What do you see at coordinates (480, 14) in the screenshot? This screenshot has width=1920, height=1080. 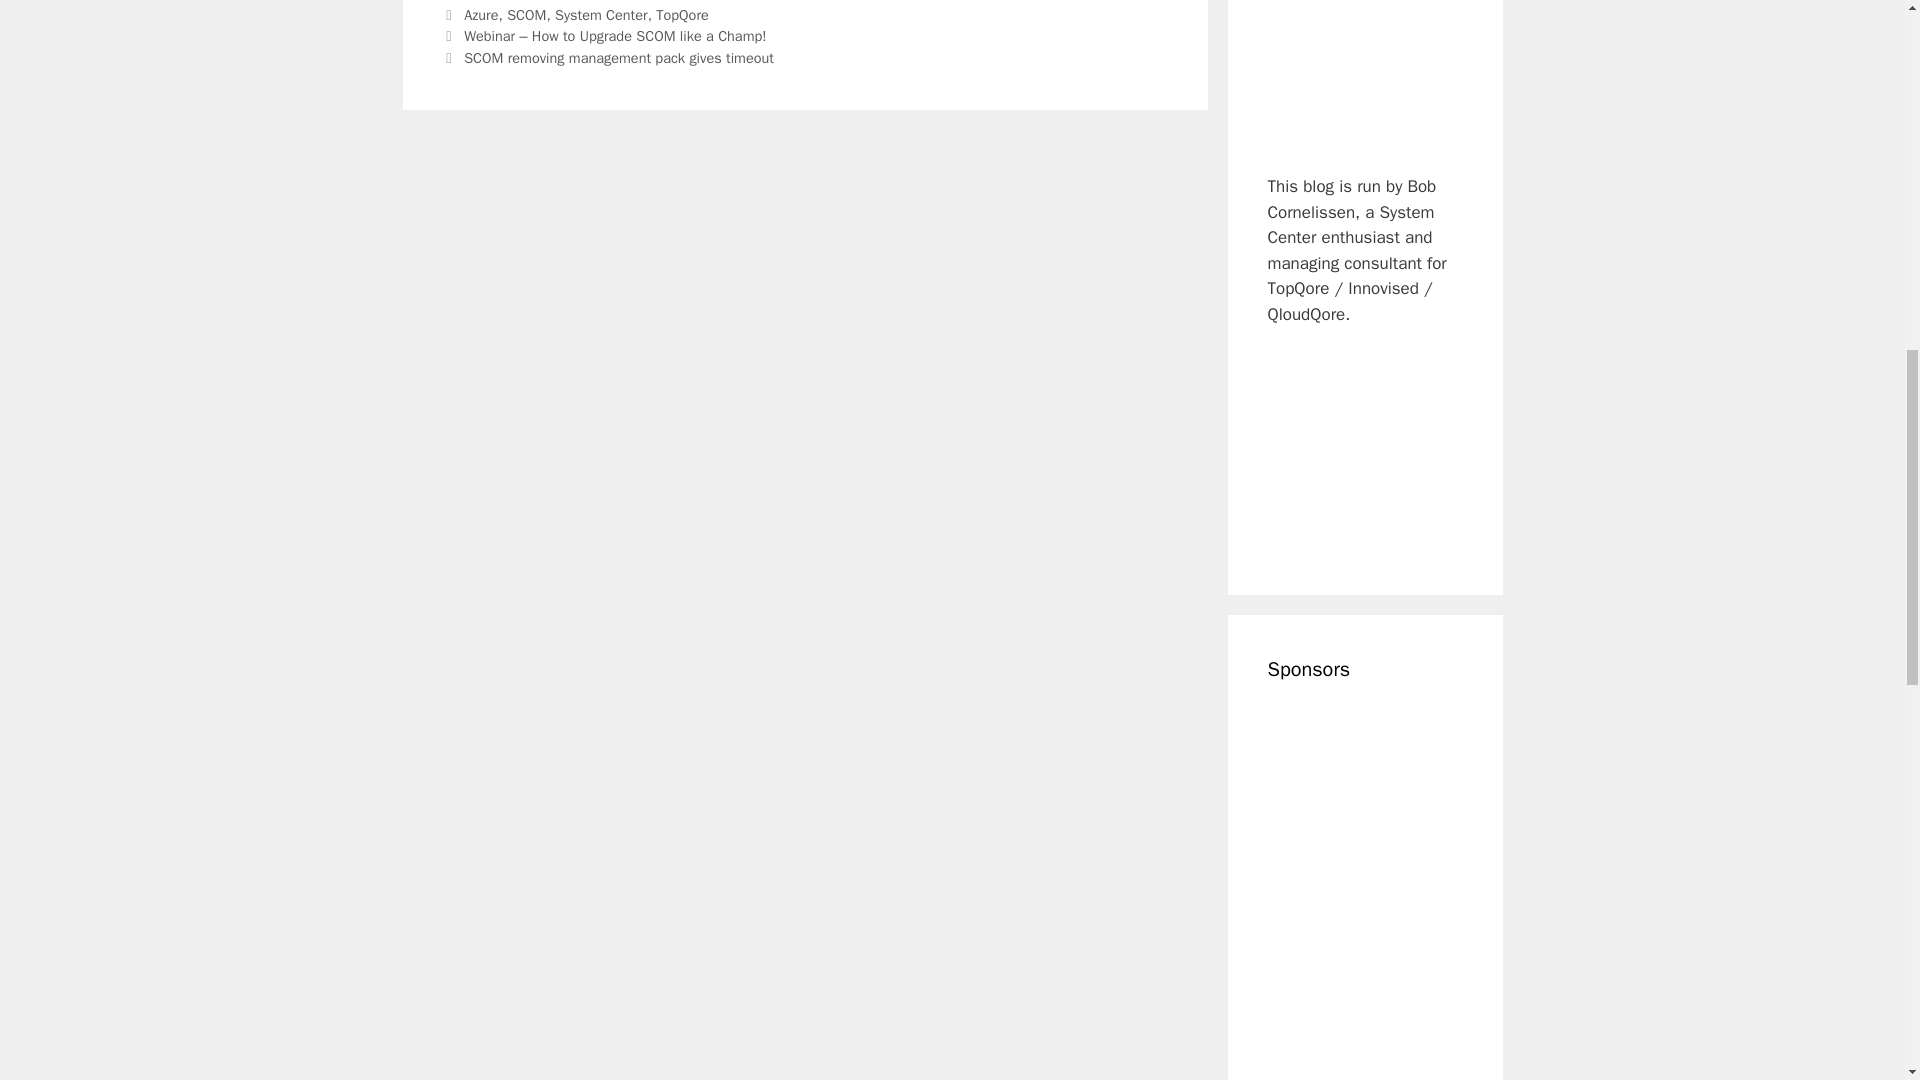 I see `Azure` at bounding box center [480, 14].